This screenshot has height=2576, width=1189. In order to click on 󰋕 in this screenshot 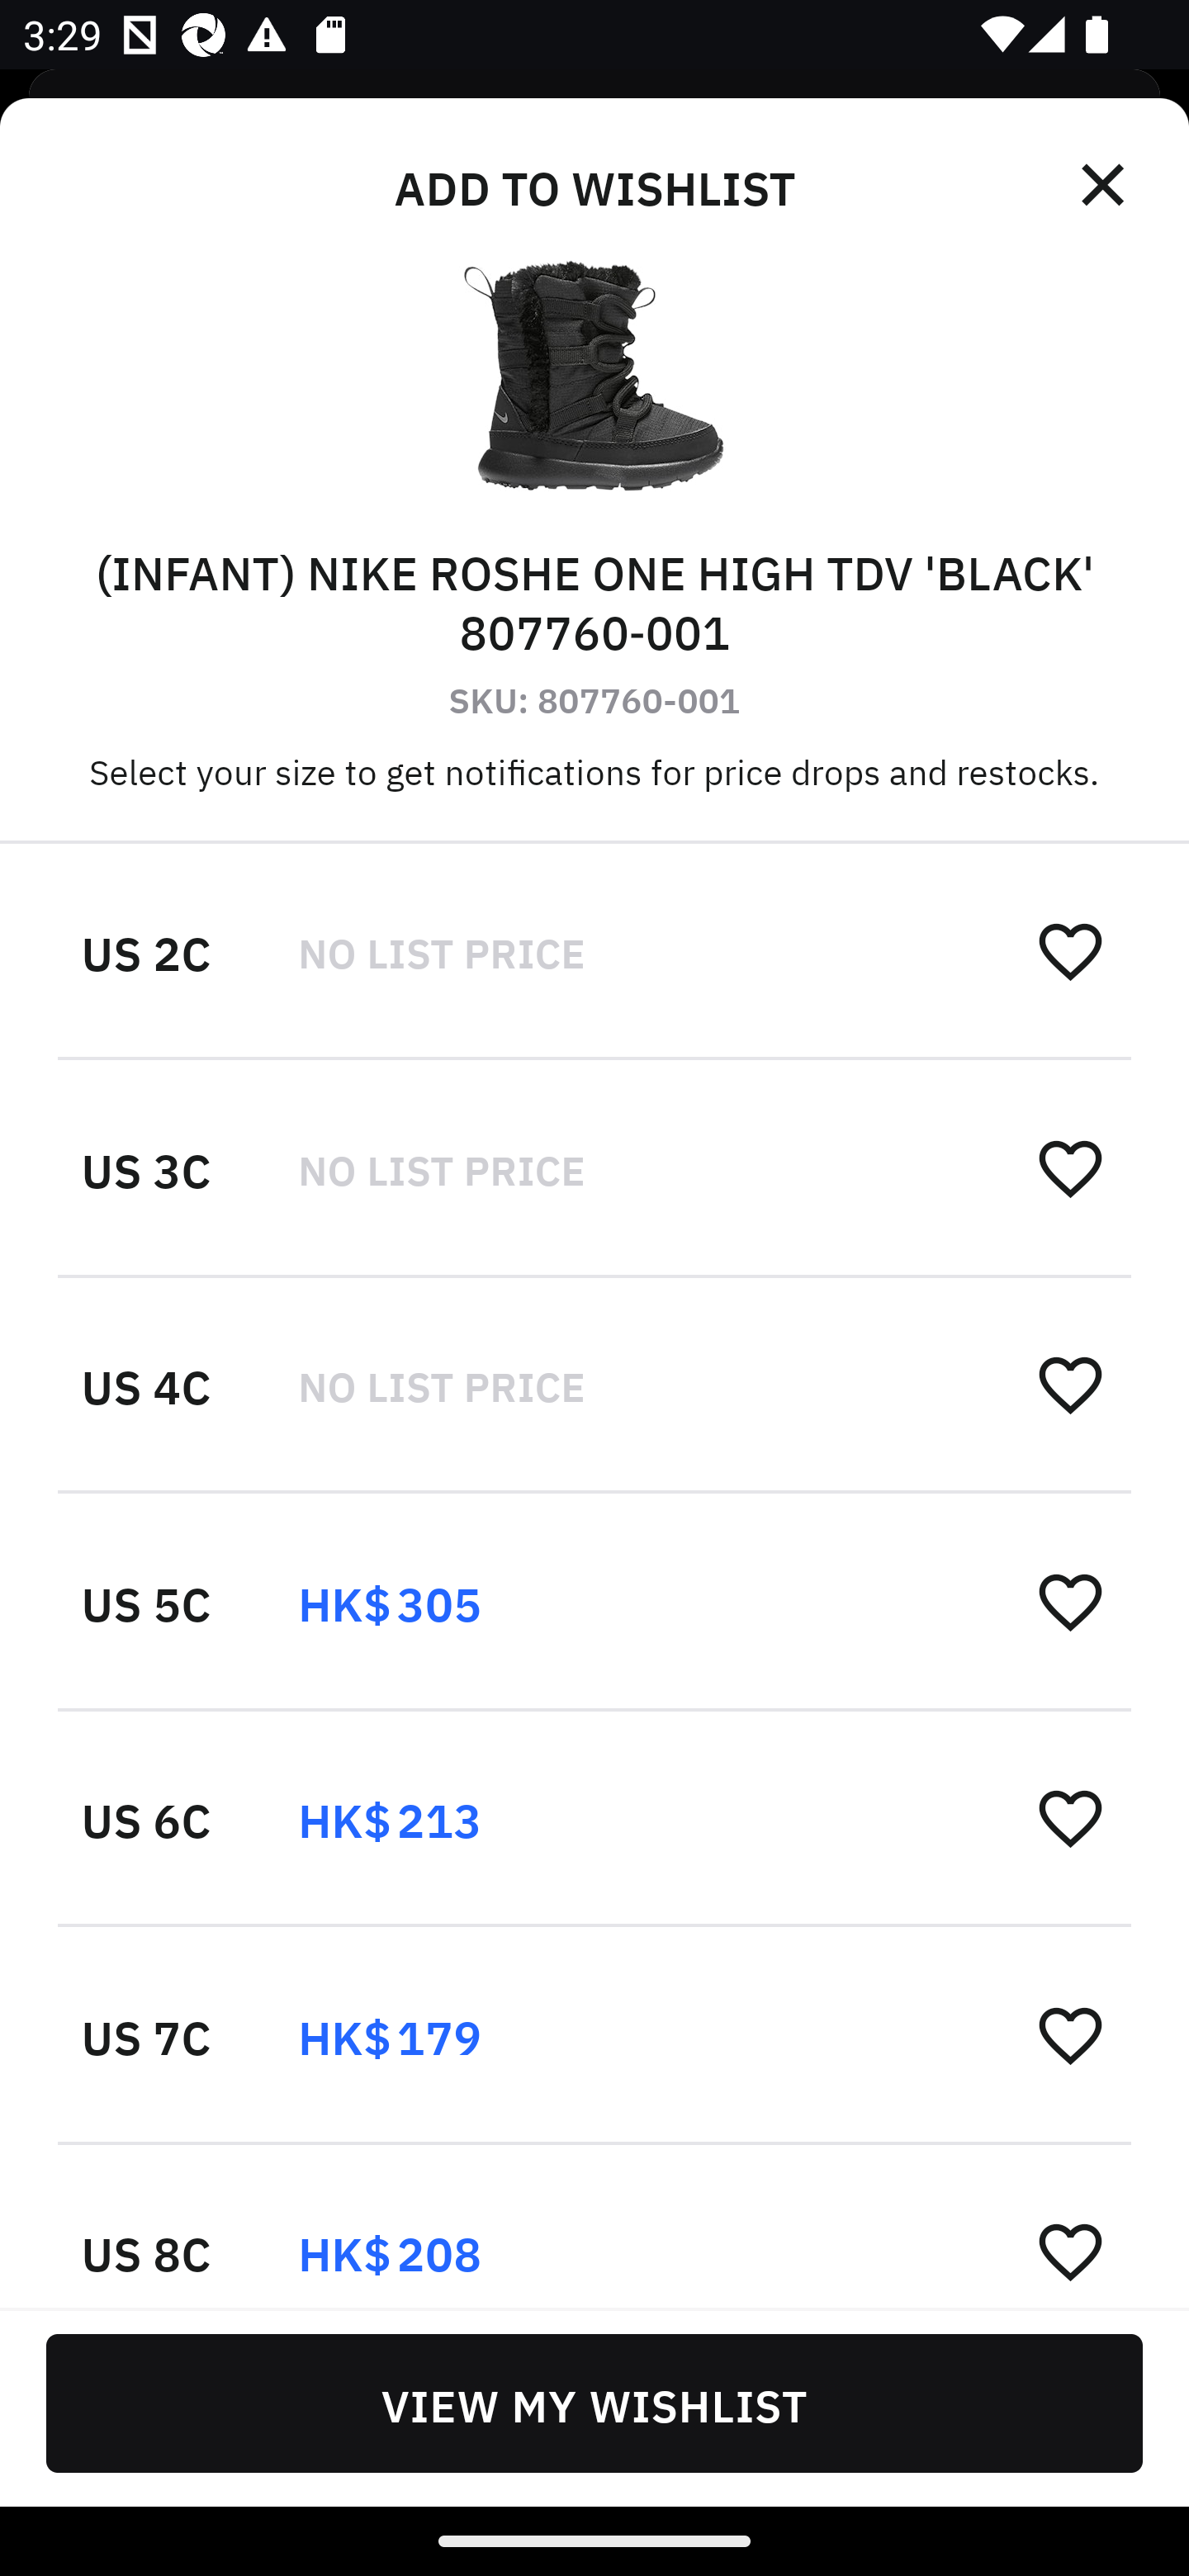, I will do `click(1070, 1816)`.